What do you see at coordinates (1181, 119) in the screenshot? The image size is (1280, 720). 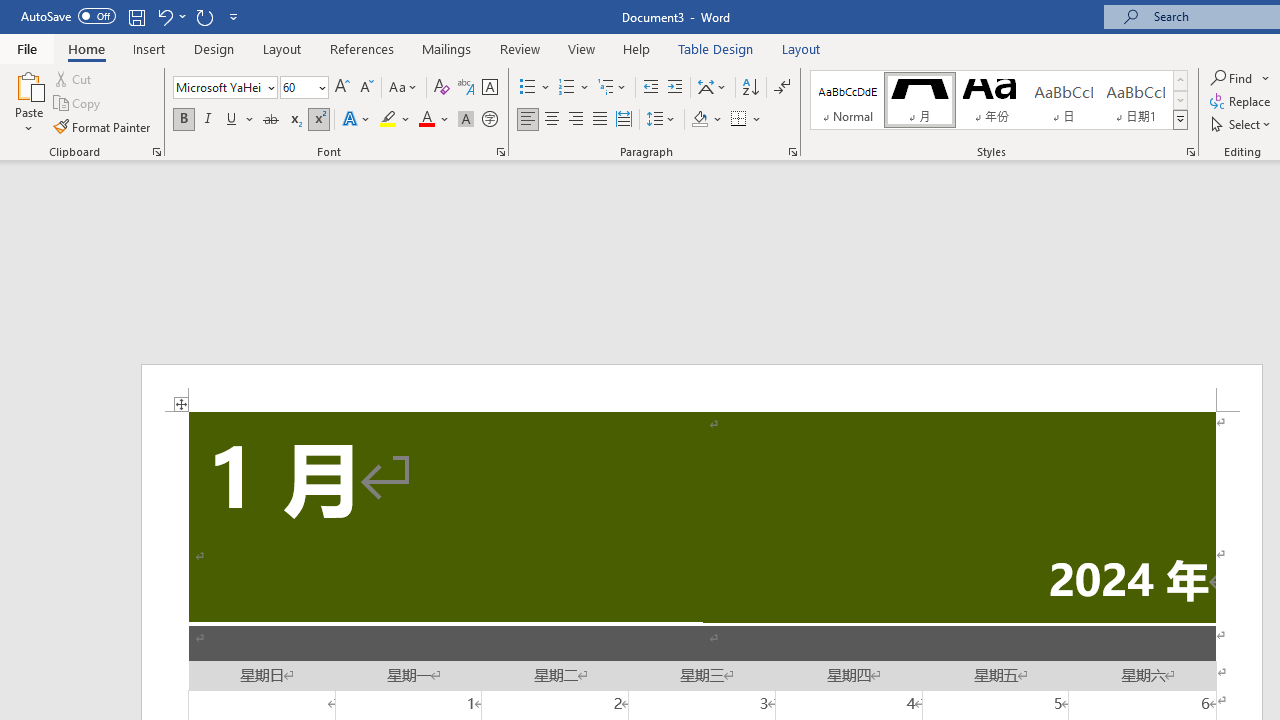 I see `Class: NetUIImage` at bounding box center [1181, 119].